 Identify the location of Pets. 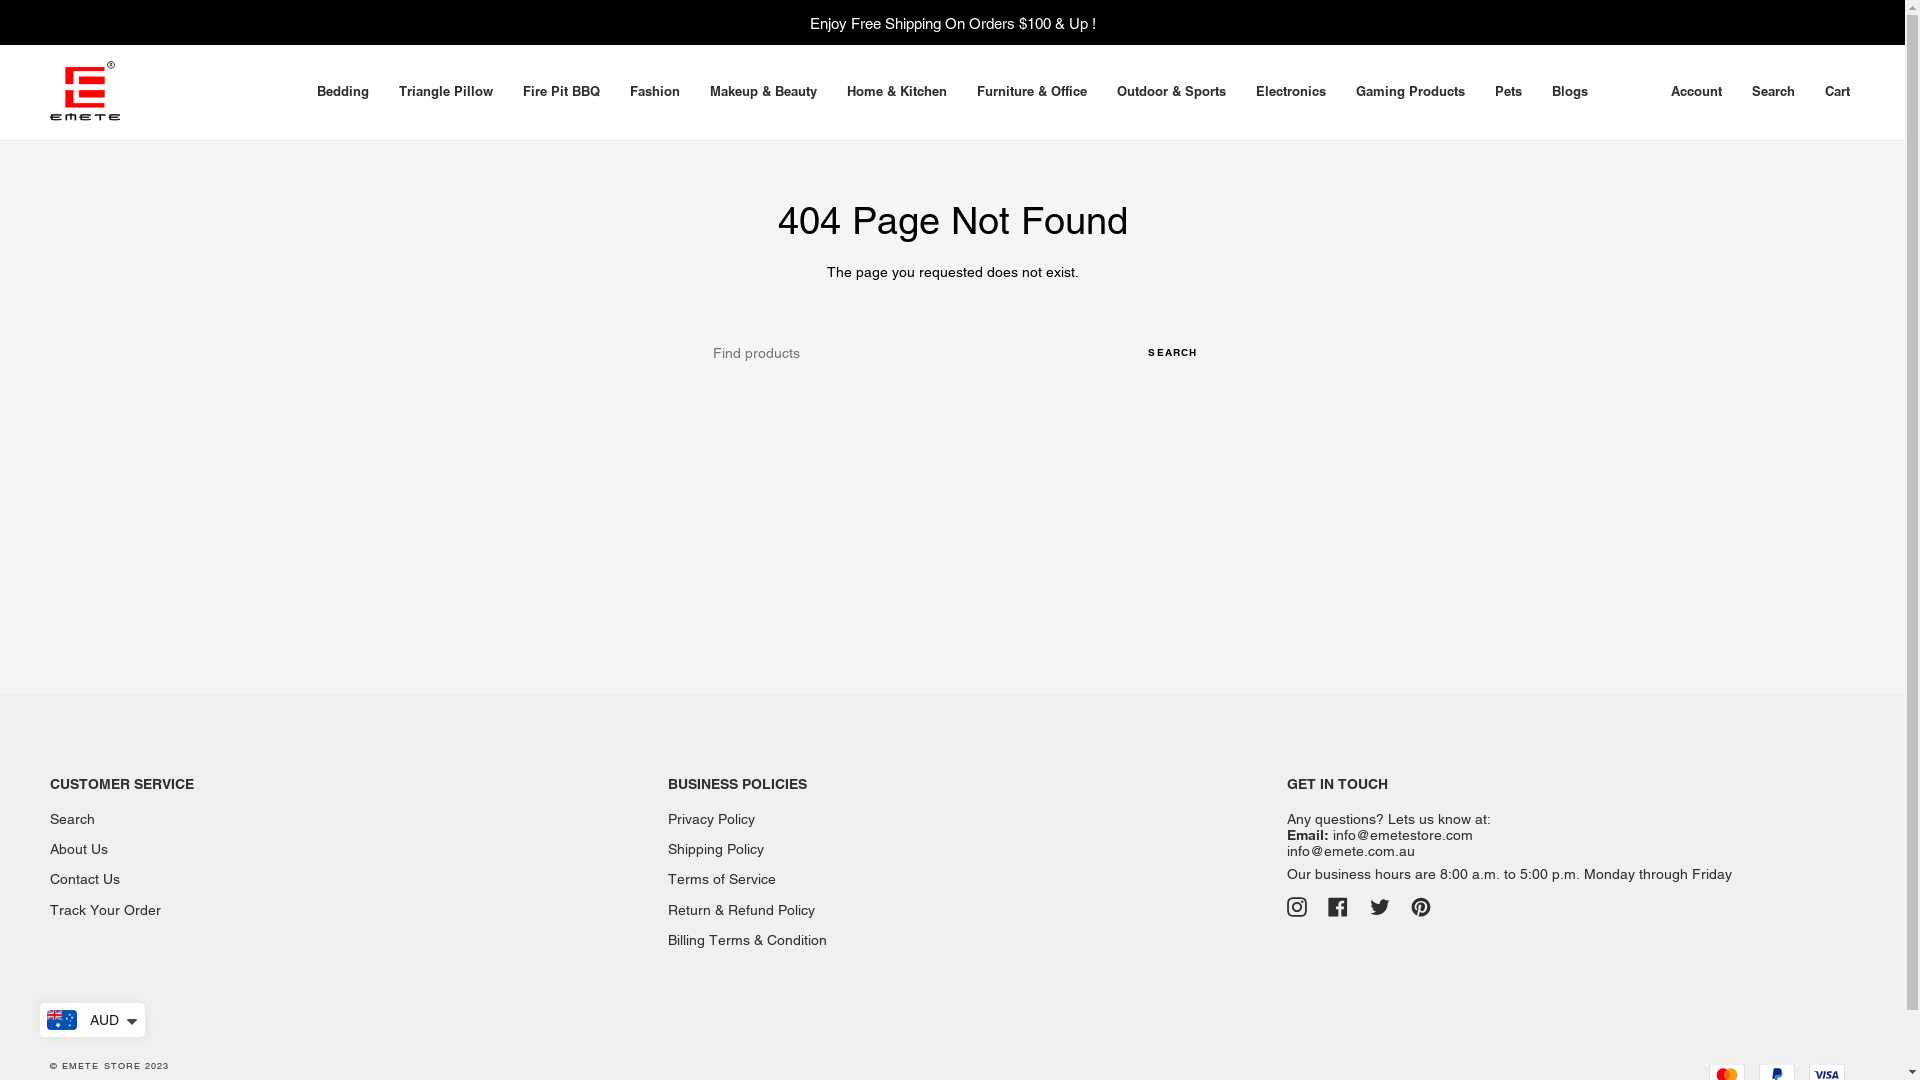
(1508, 92).